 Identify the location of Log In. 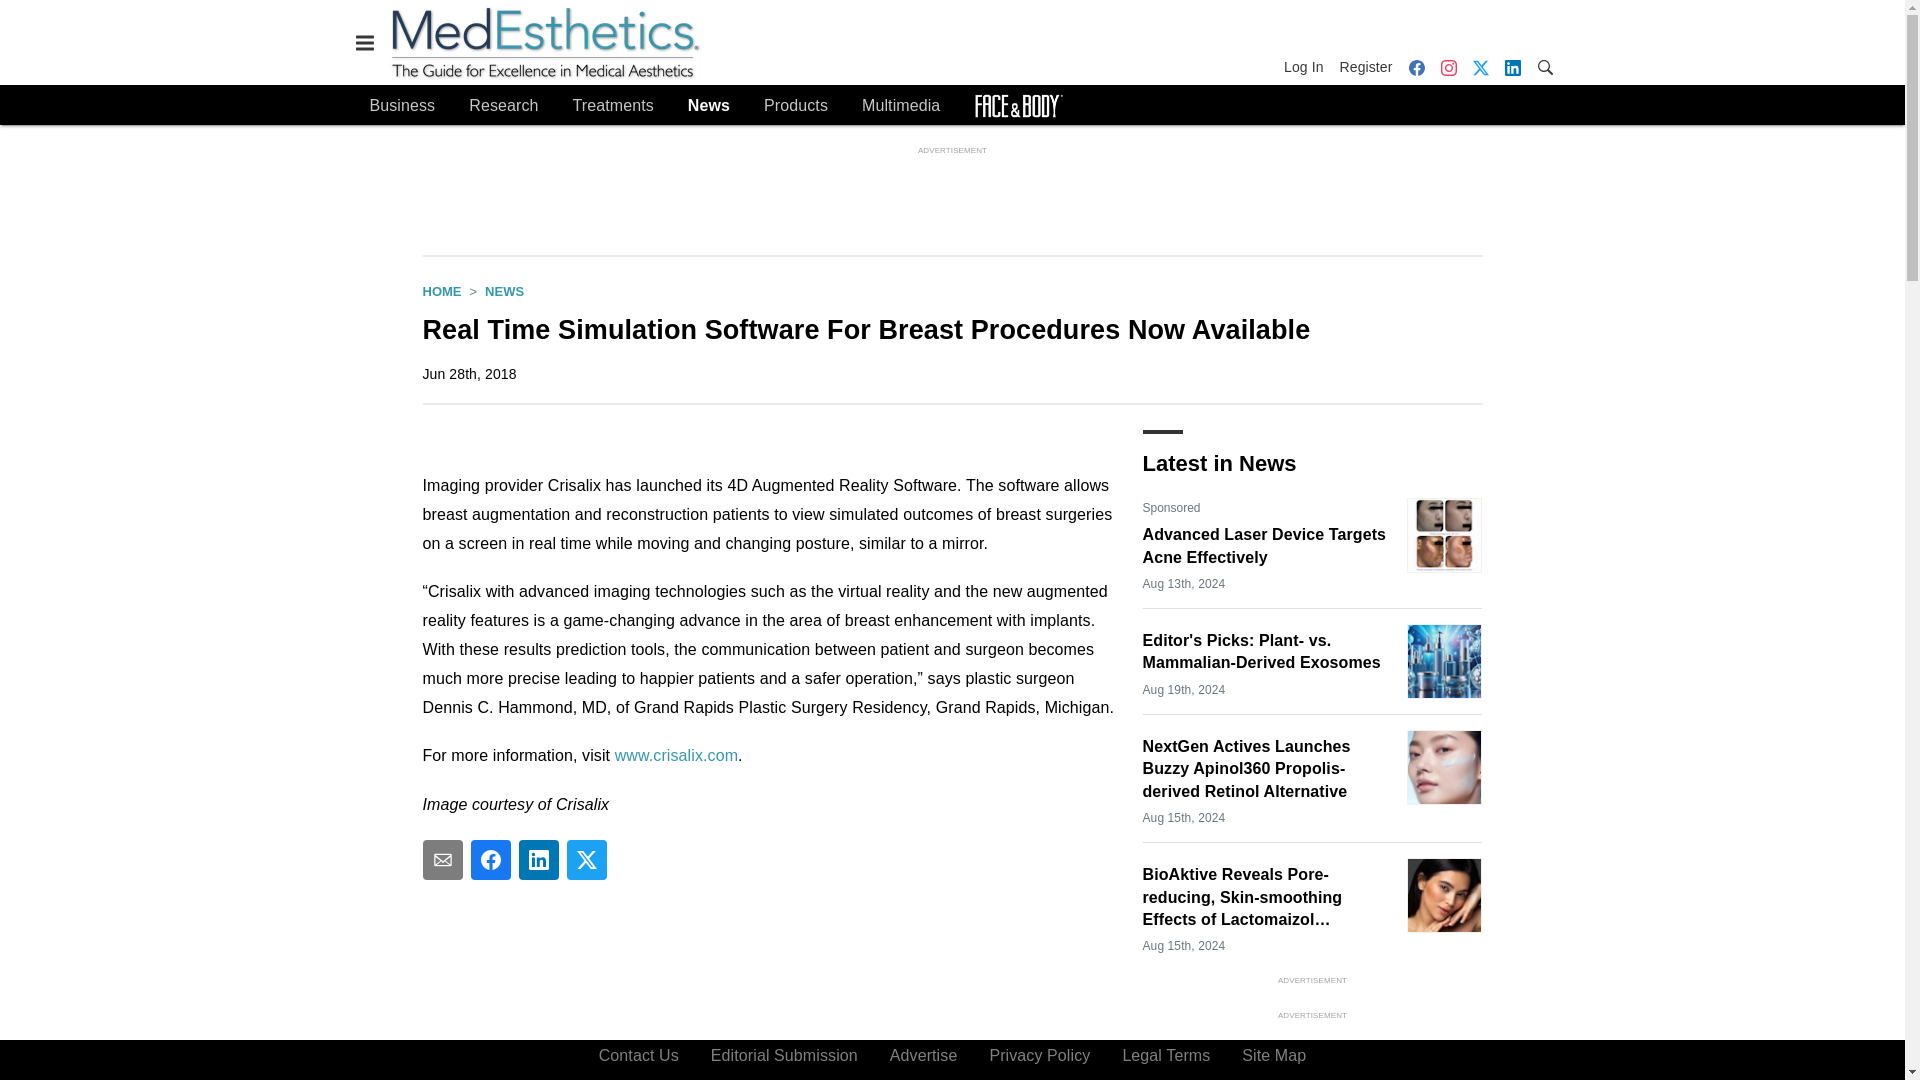
(1308, 66).